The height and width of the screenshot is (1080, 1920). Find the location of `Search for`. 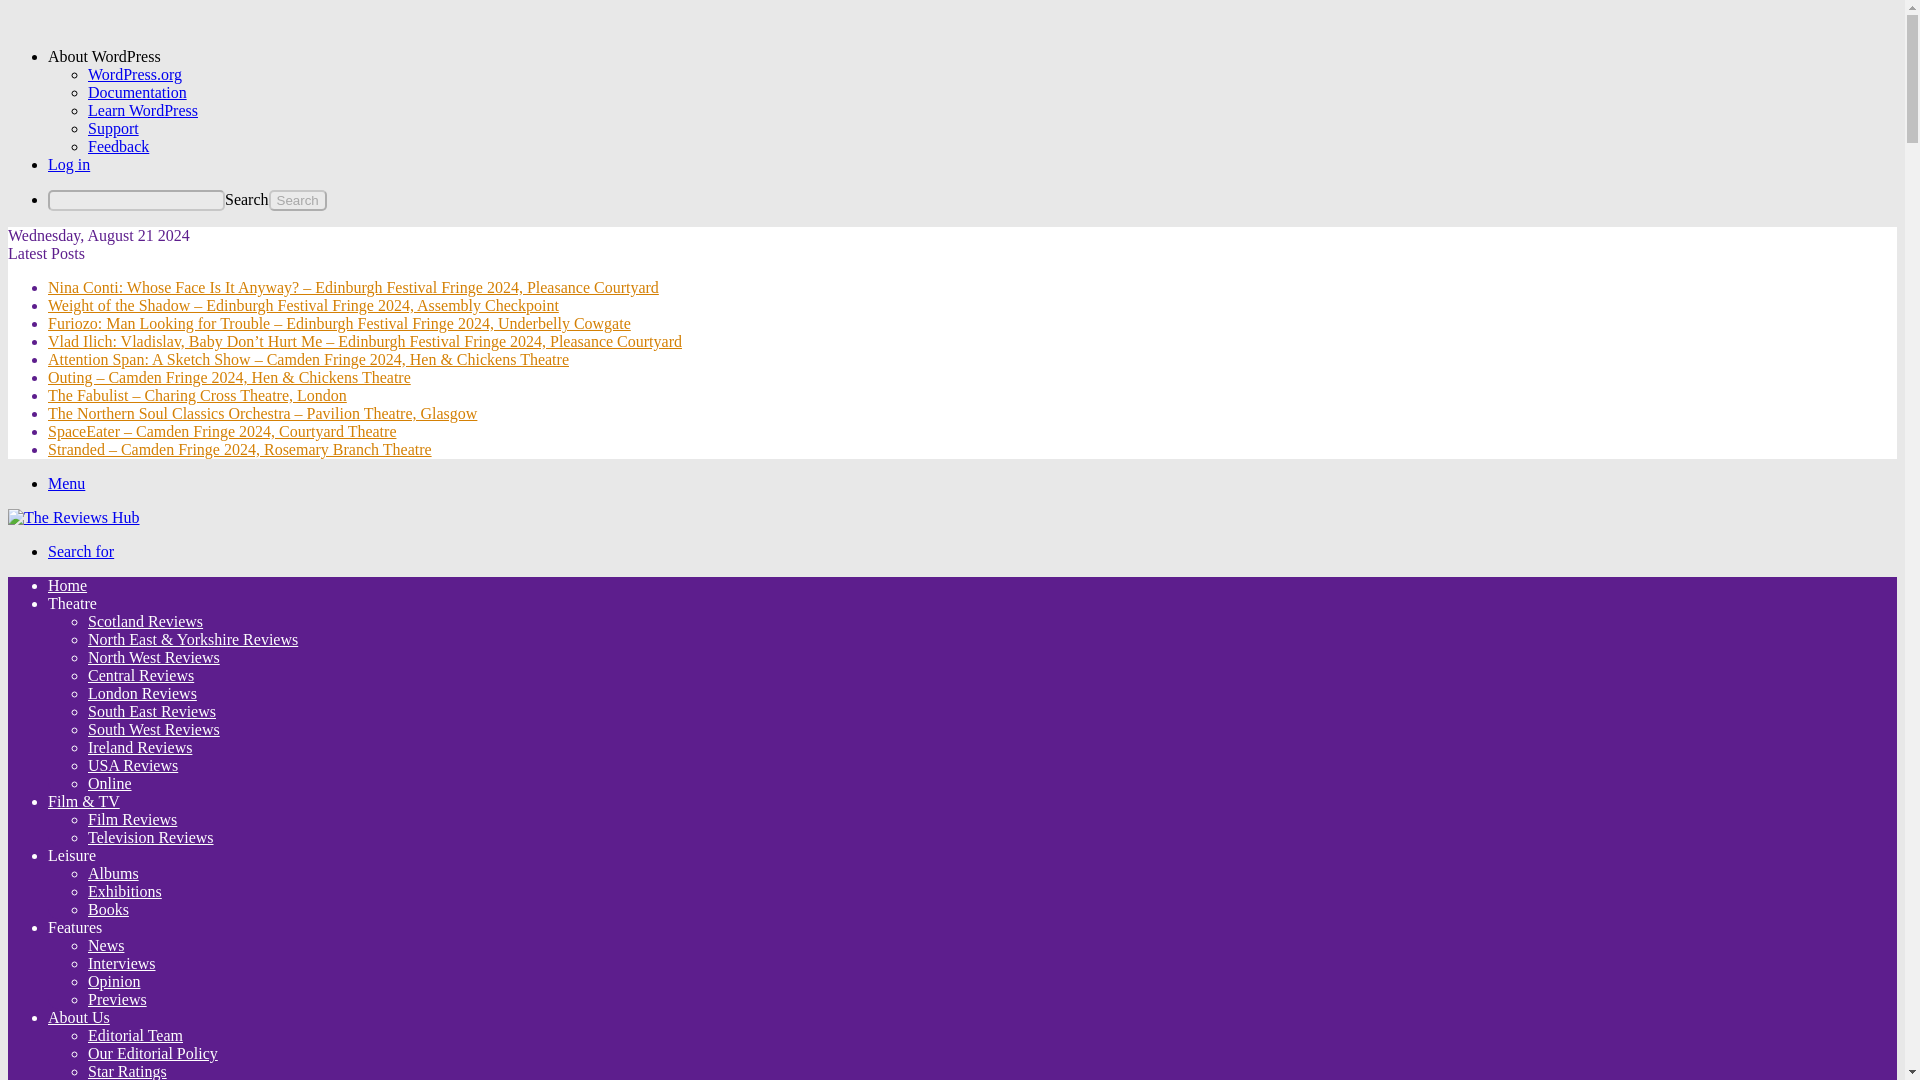

Search for is located at coordinates (80, 552).